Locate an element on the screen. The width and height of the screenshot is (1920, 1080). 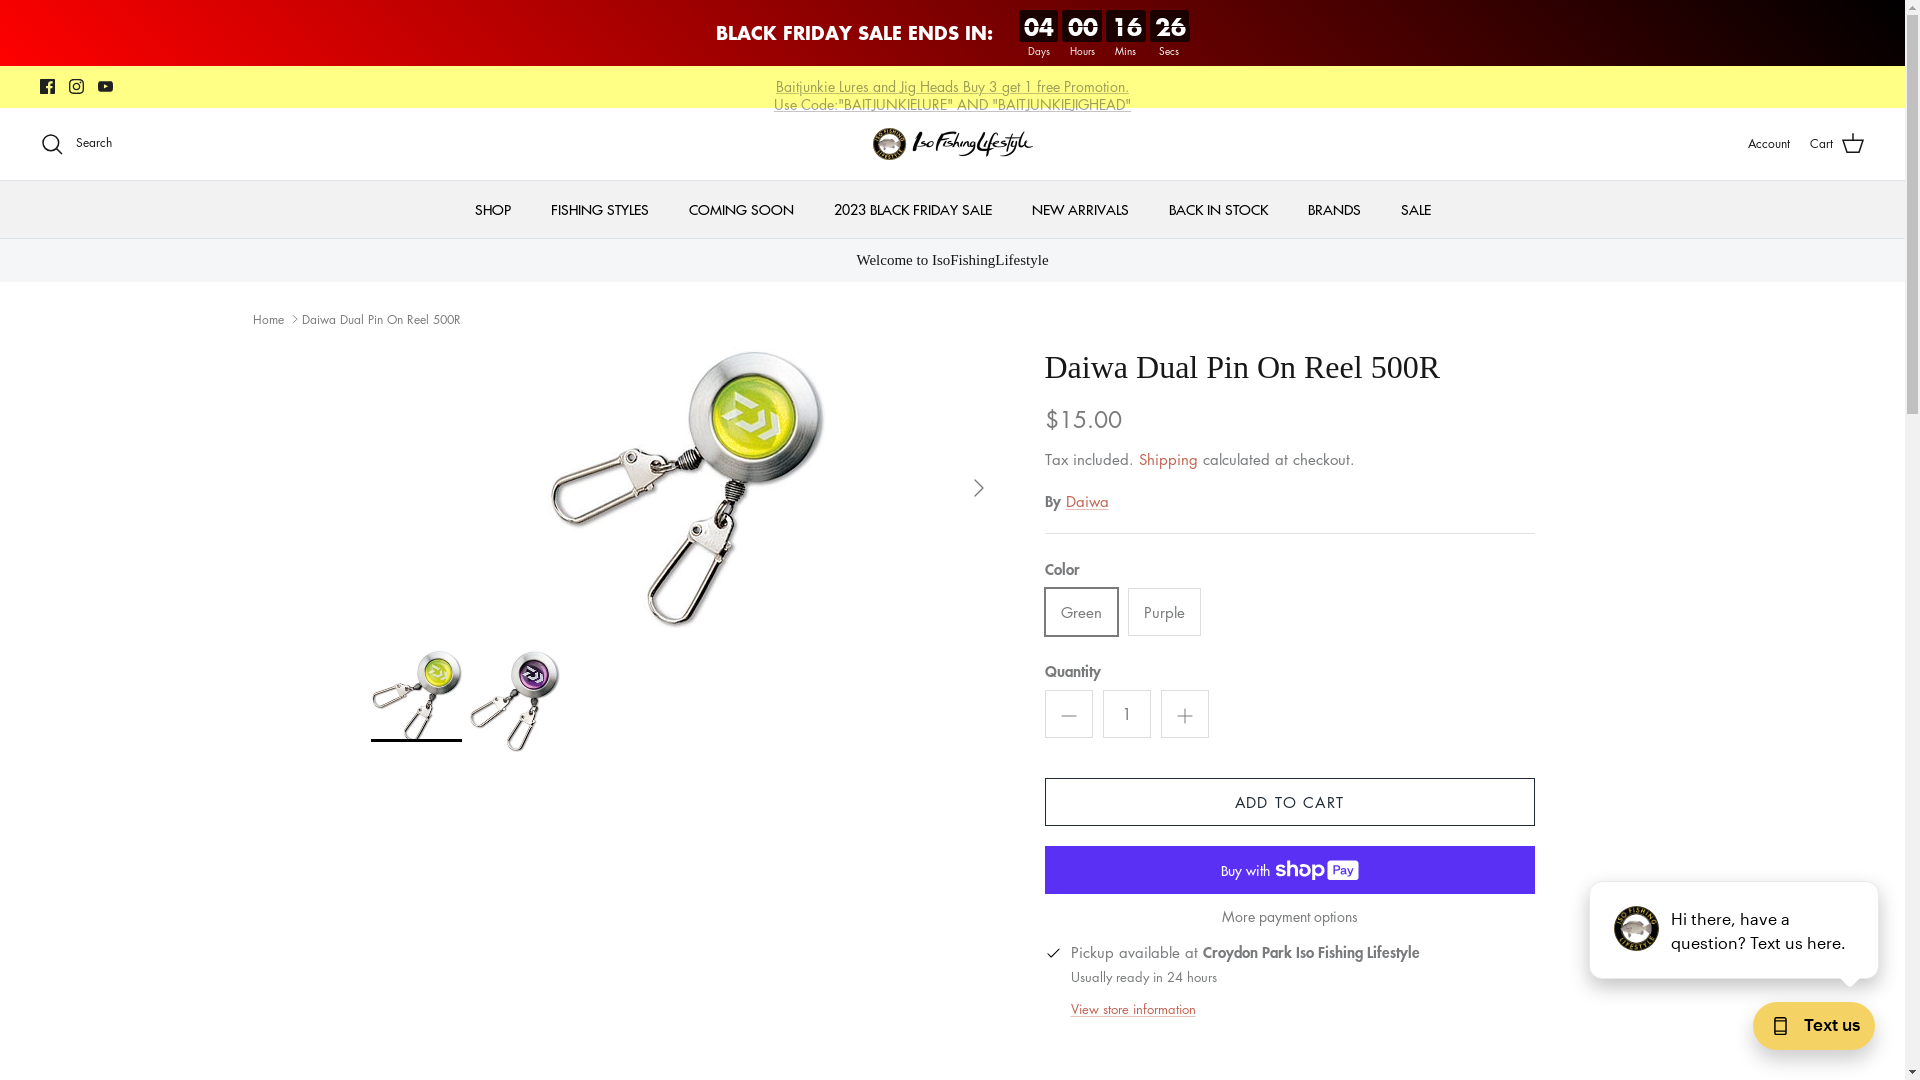
Search is located at coordinates (76, 144).